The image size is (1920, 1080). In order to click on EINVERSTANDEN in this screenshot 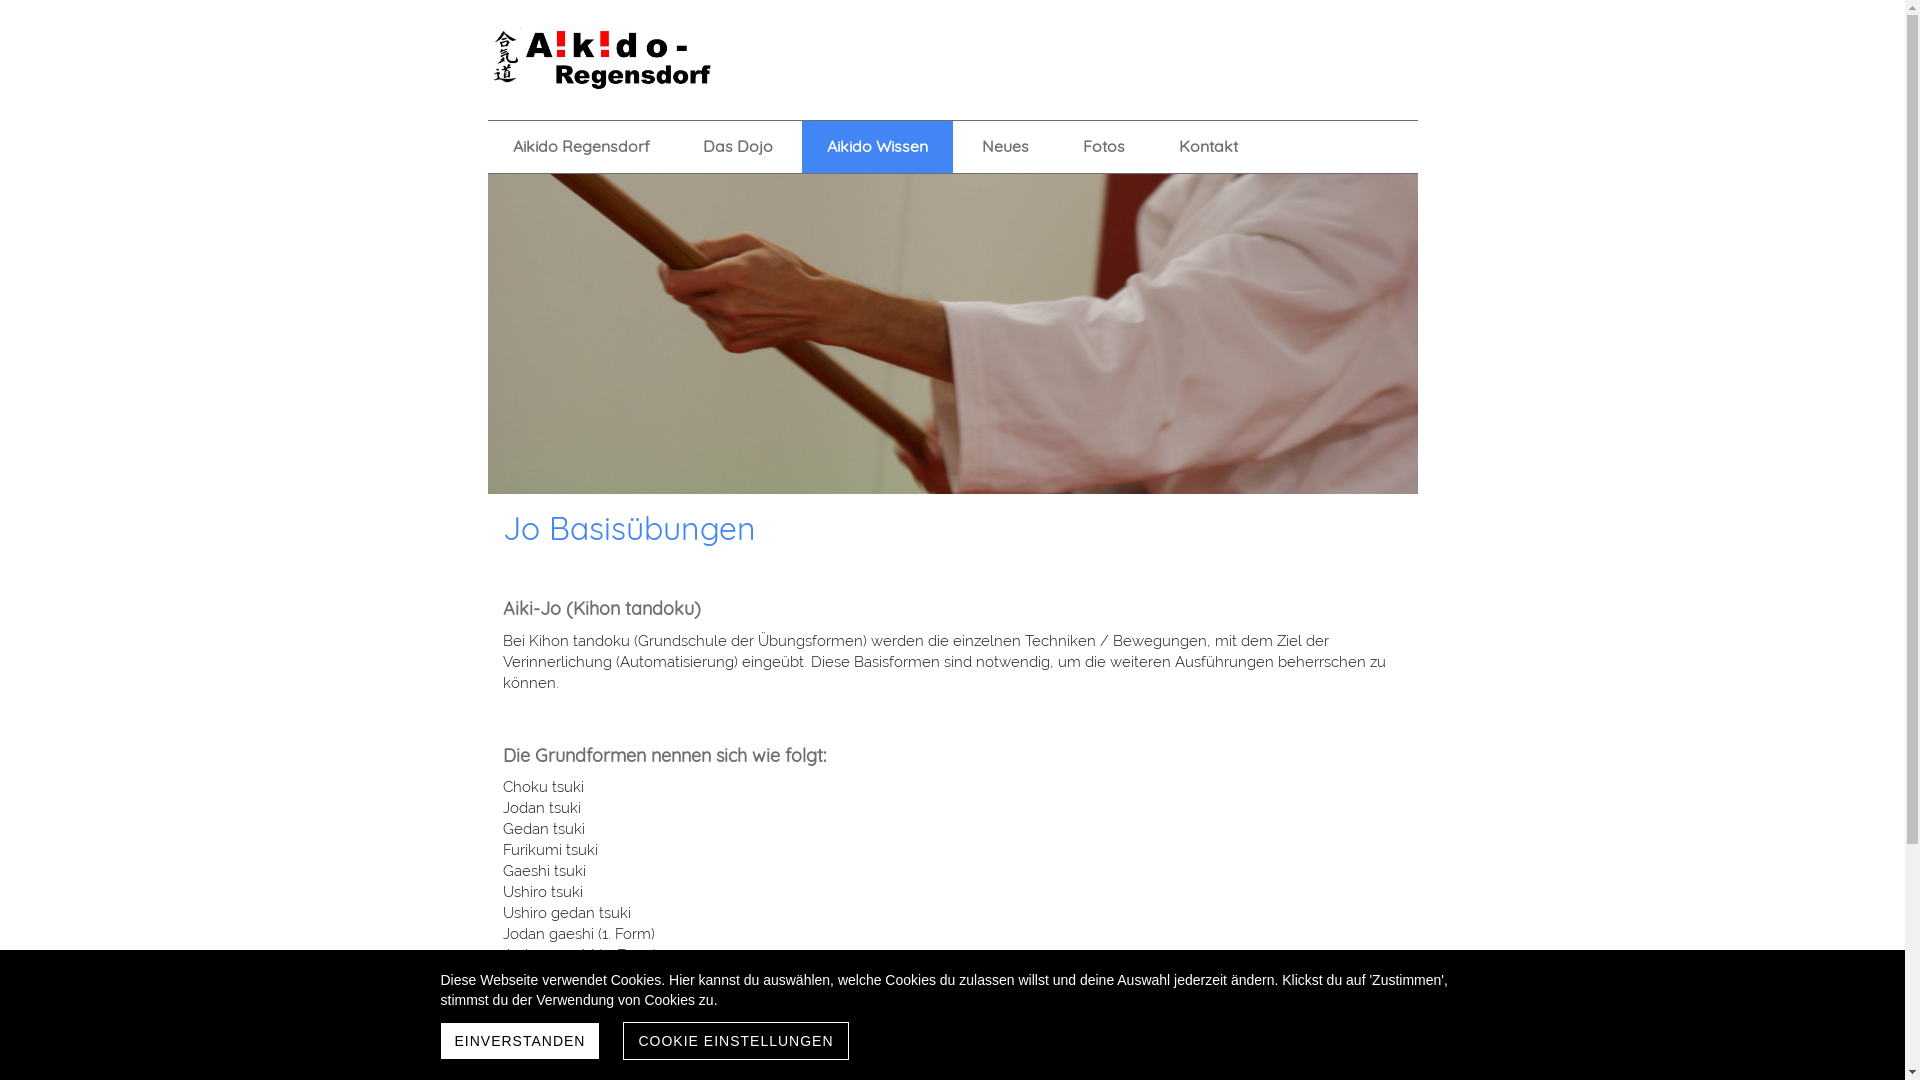, I will do `click(520, 1041)`.